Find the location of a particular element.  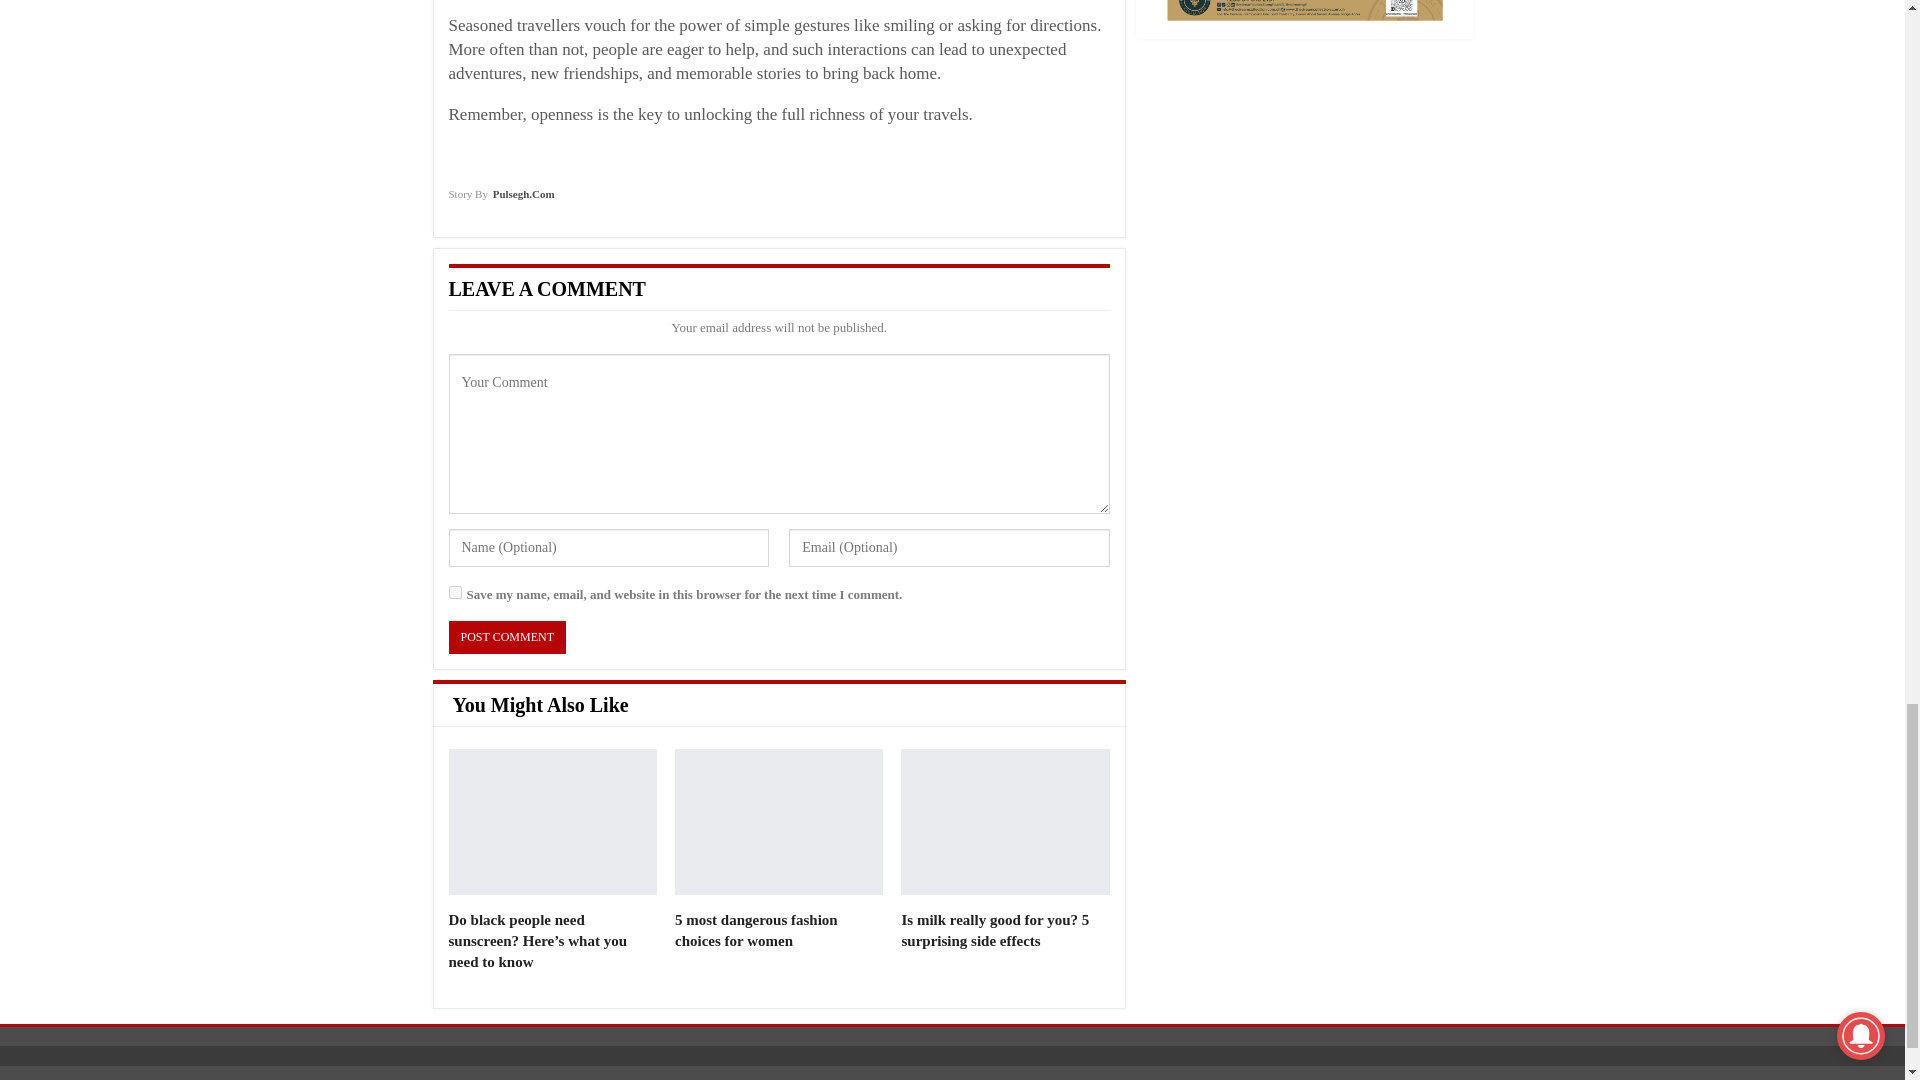

Story By Pulsegh.Com is located at coordinates (500, 202).